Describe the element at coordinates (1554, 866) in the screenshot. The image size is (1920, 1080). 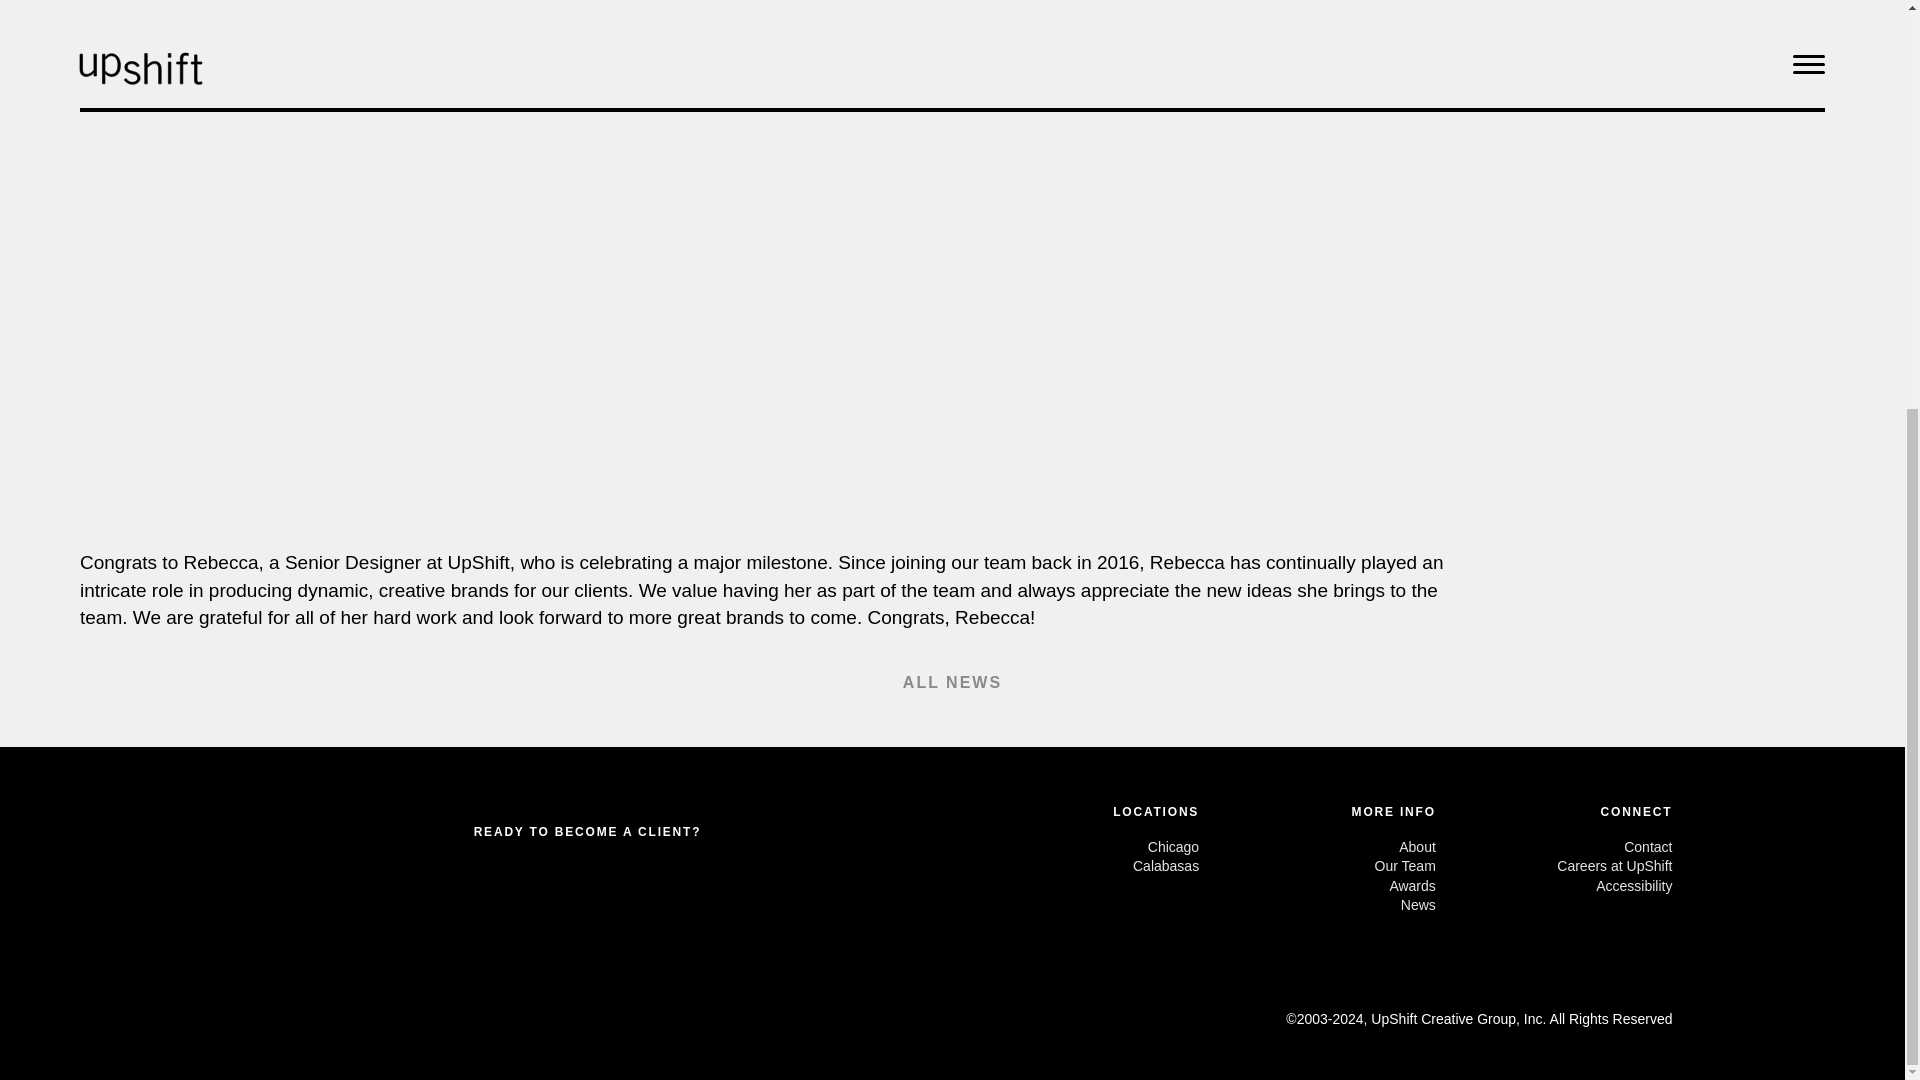
I see `Careers at UpShift` at that location.